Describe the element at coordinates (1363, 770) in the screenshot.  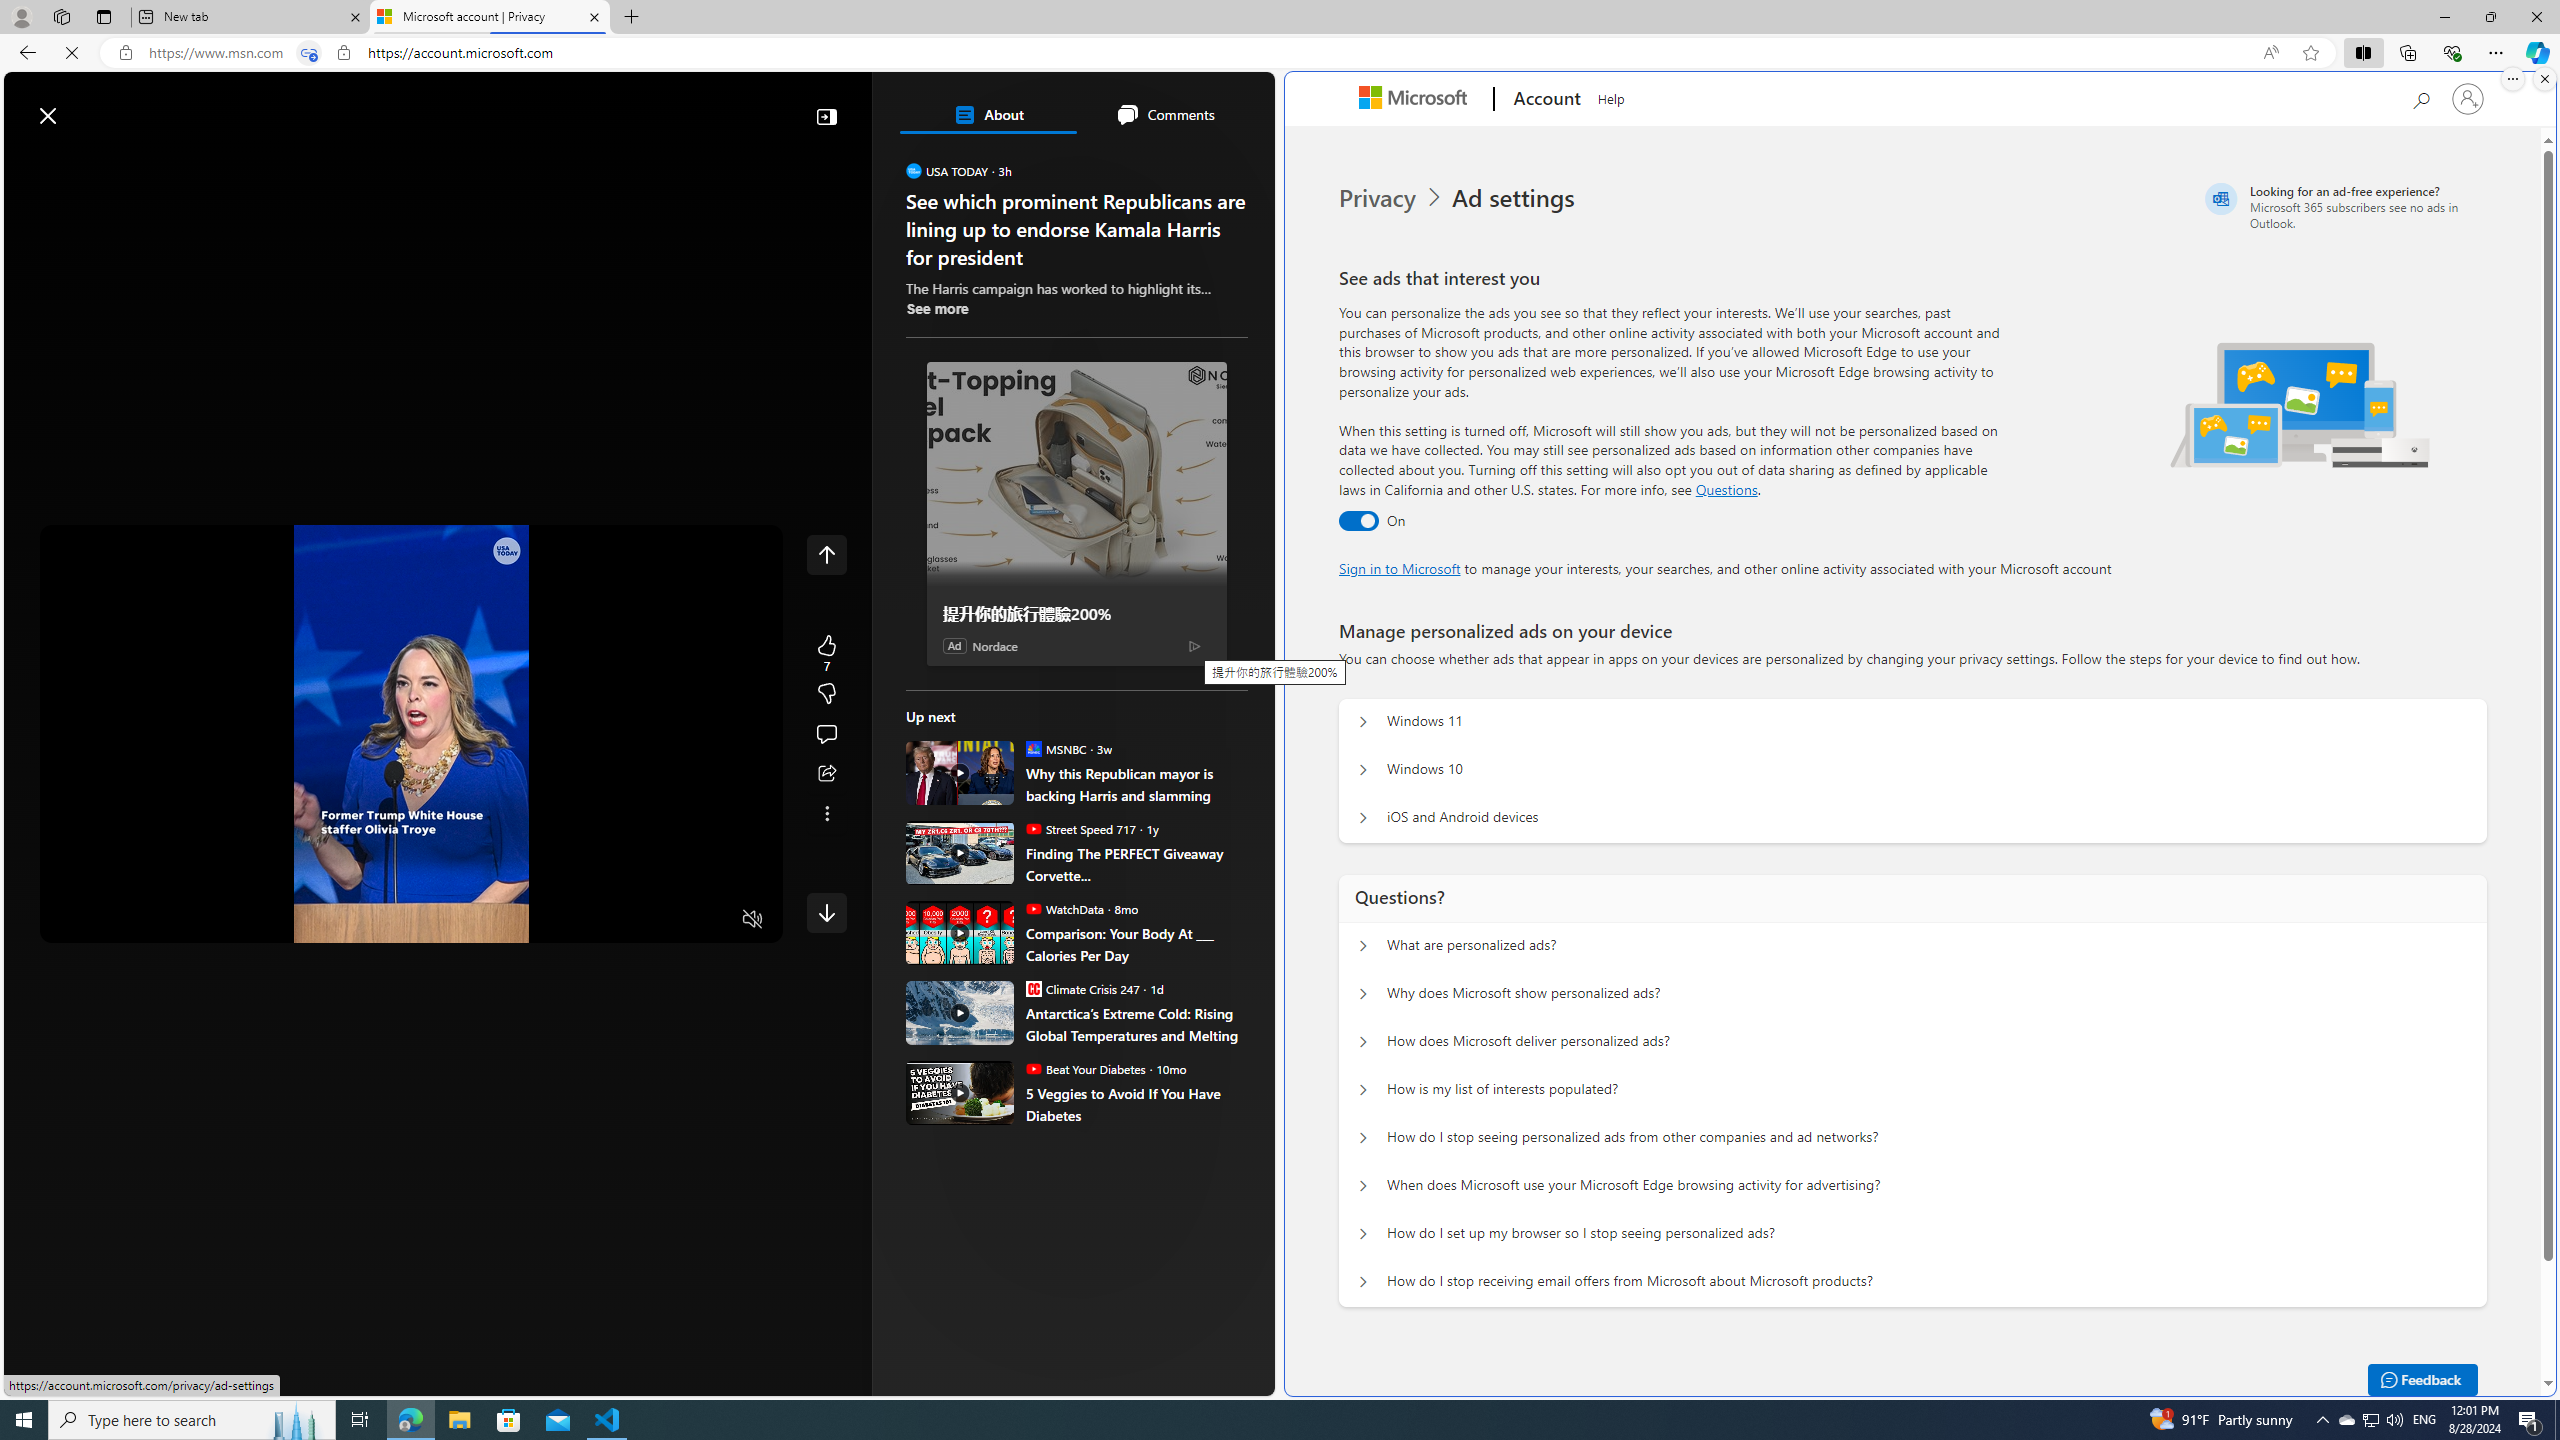
I see `Manage personalized ads on your device Windows 10` at that location.